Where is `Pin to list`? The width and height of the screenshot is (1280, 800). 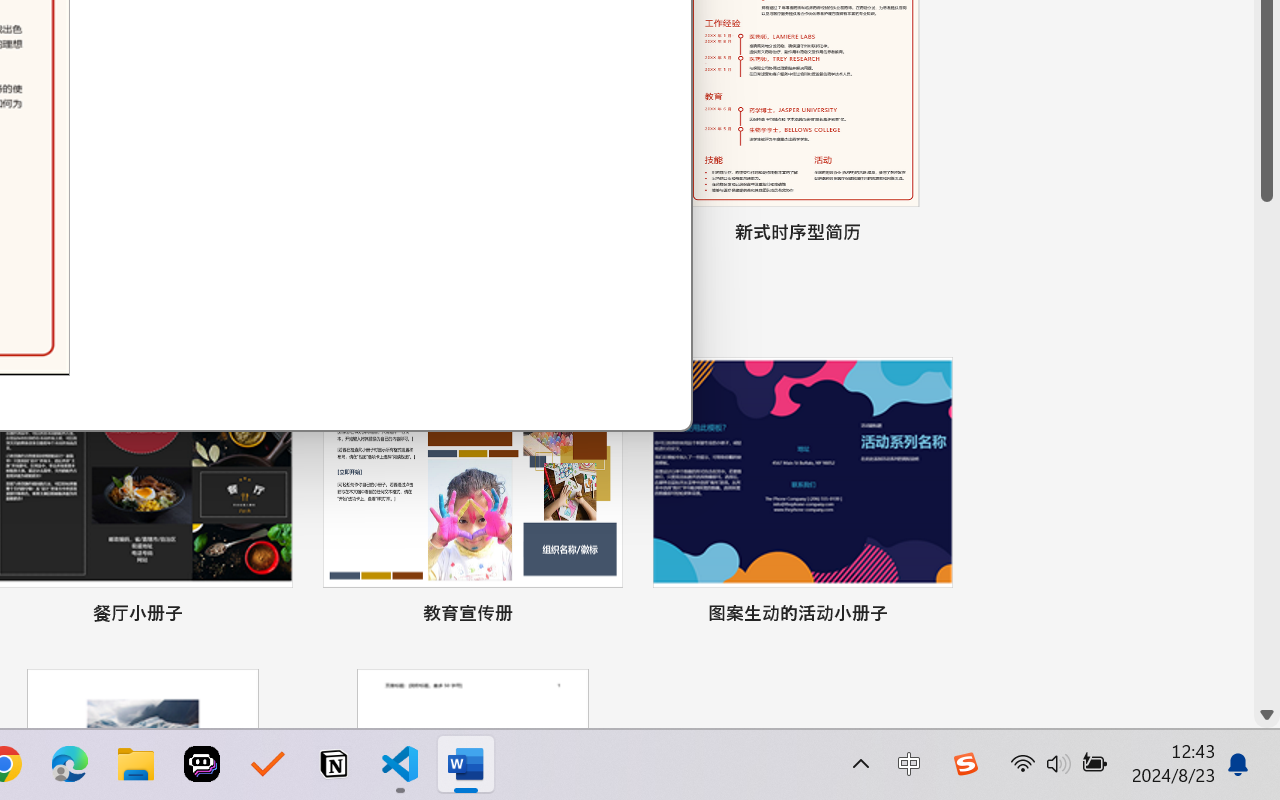
Pin to list is located at coordinates (934, 616).